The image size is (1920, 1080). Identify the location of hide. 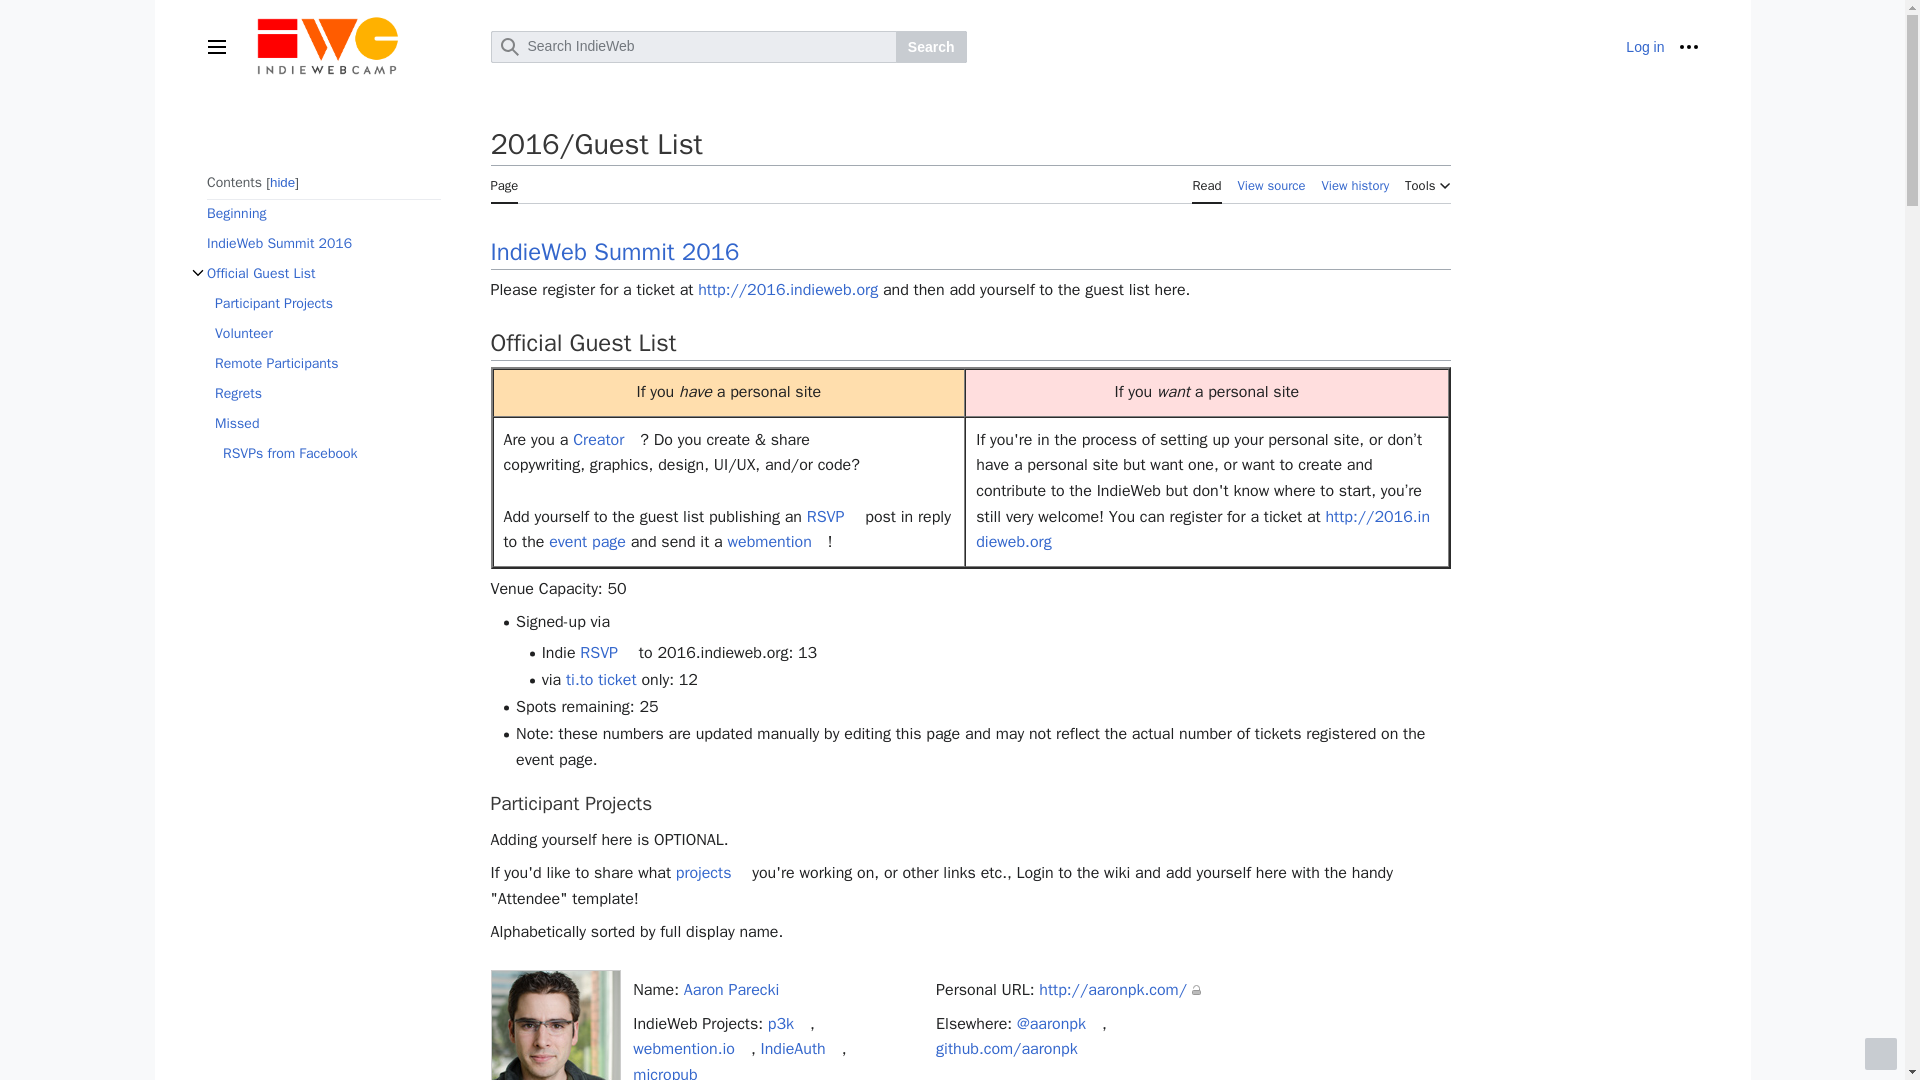
(282, 182).